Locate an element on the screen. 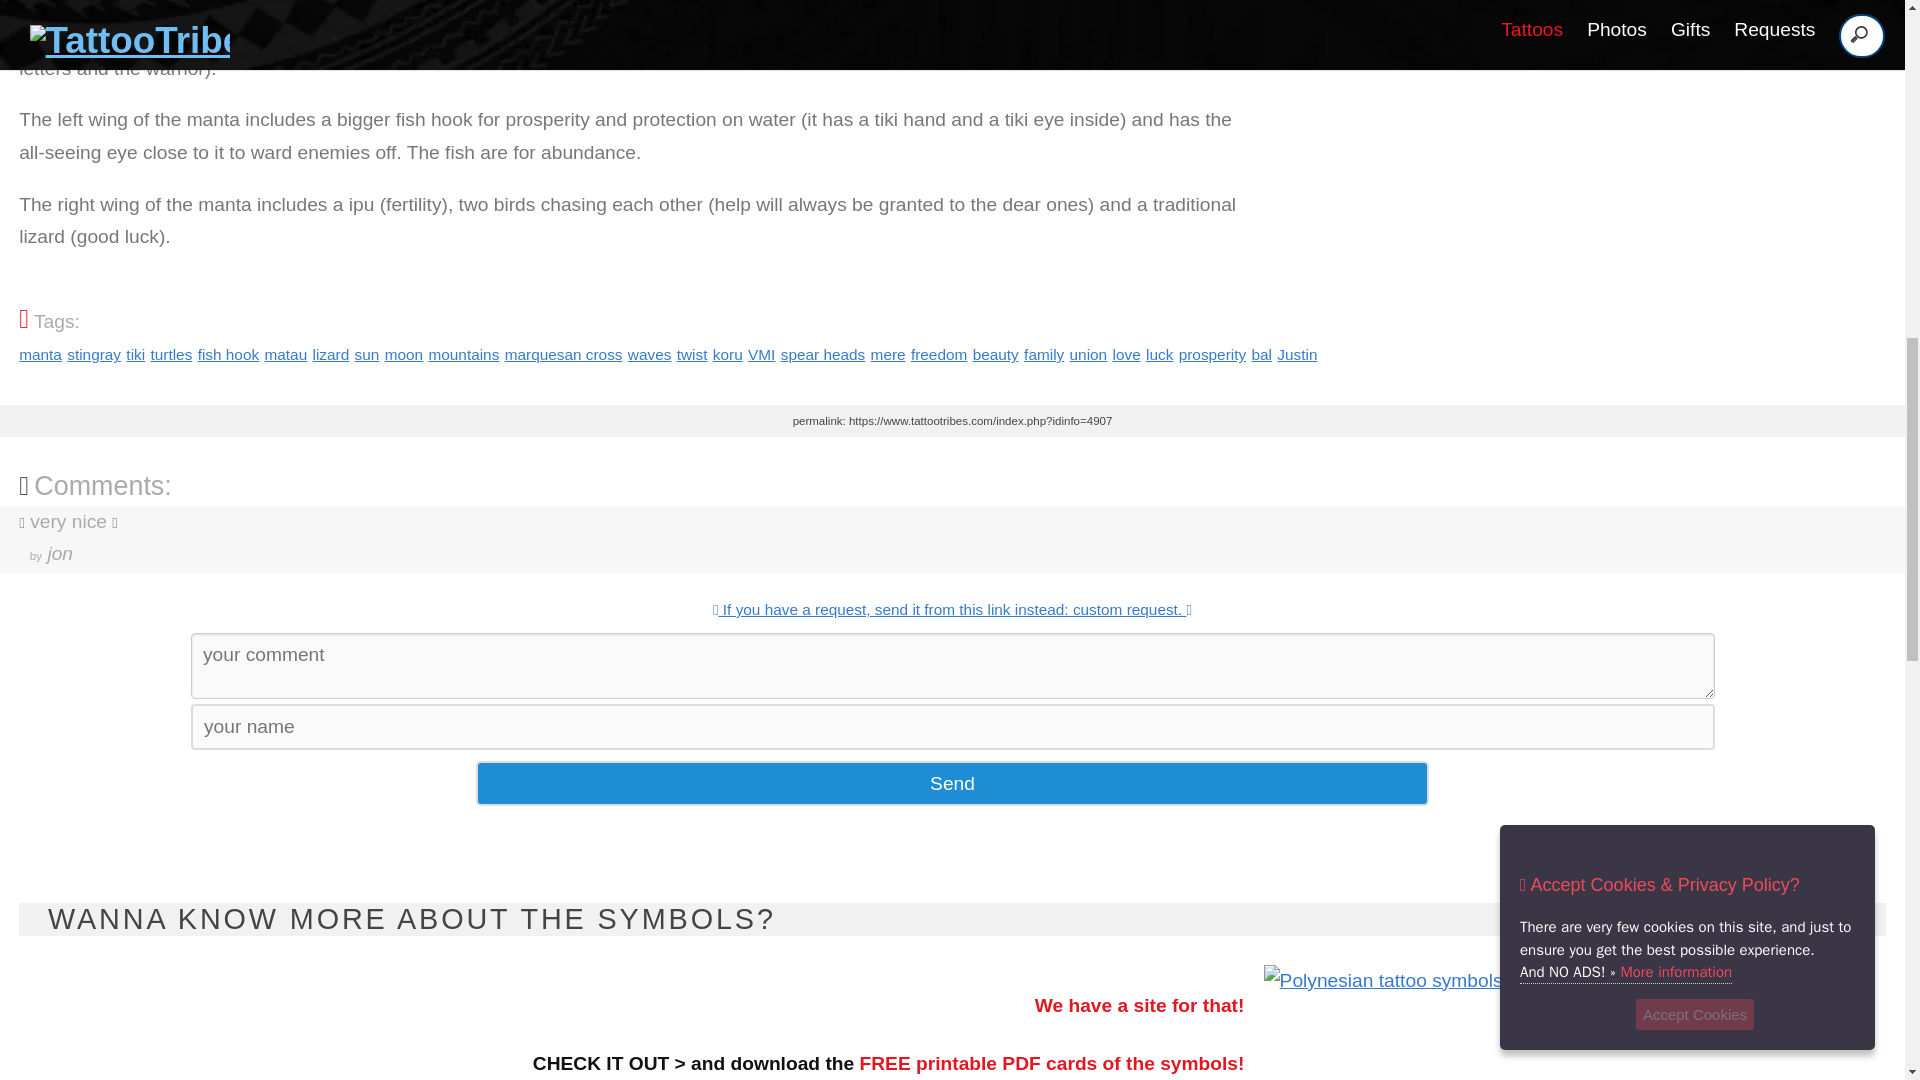  turtles is located at coordinates (170, 354).